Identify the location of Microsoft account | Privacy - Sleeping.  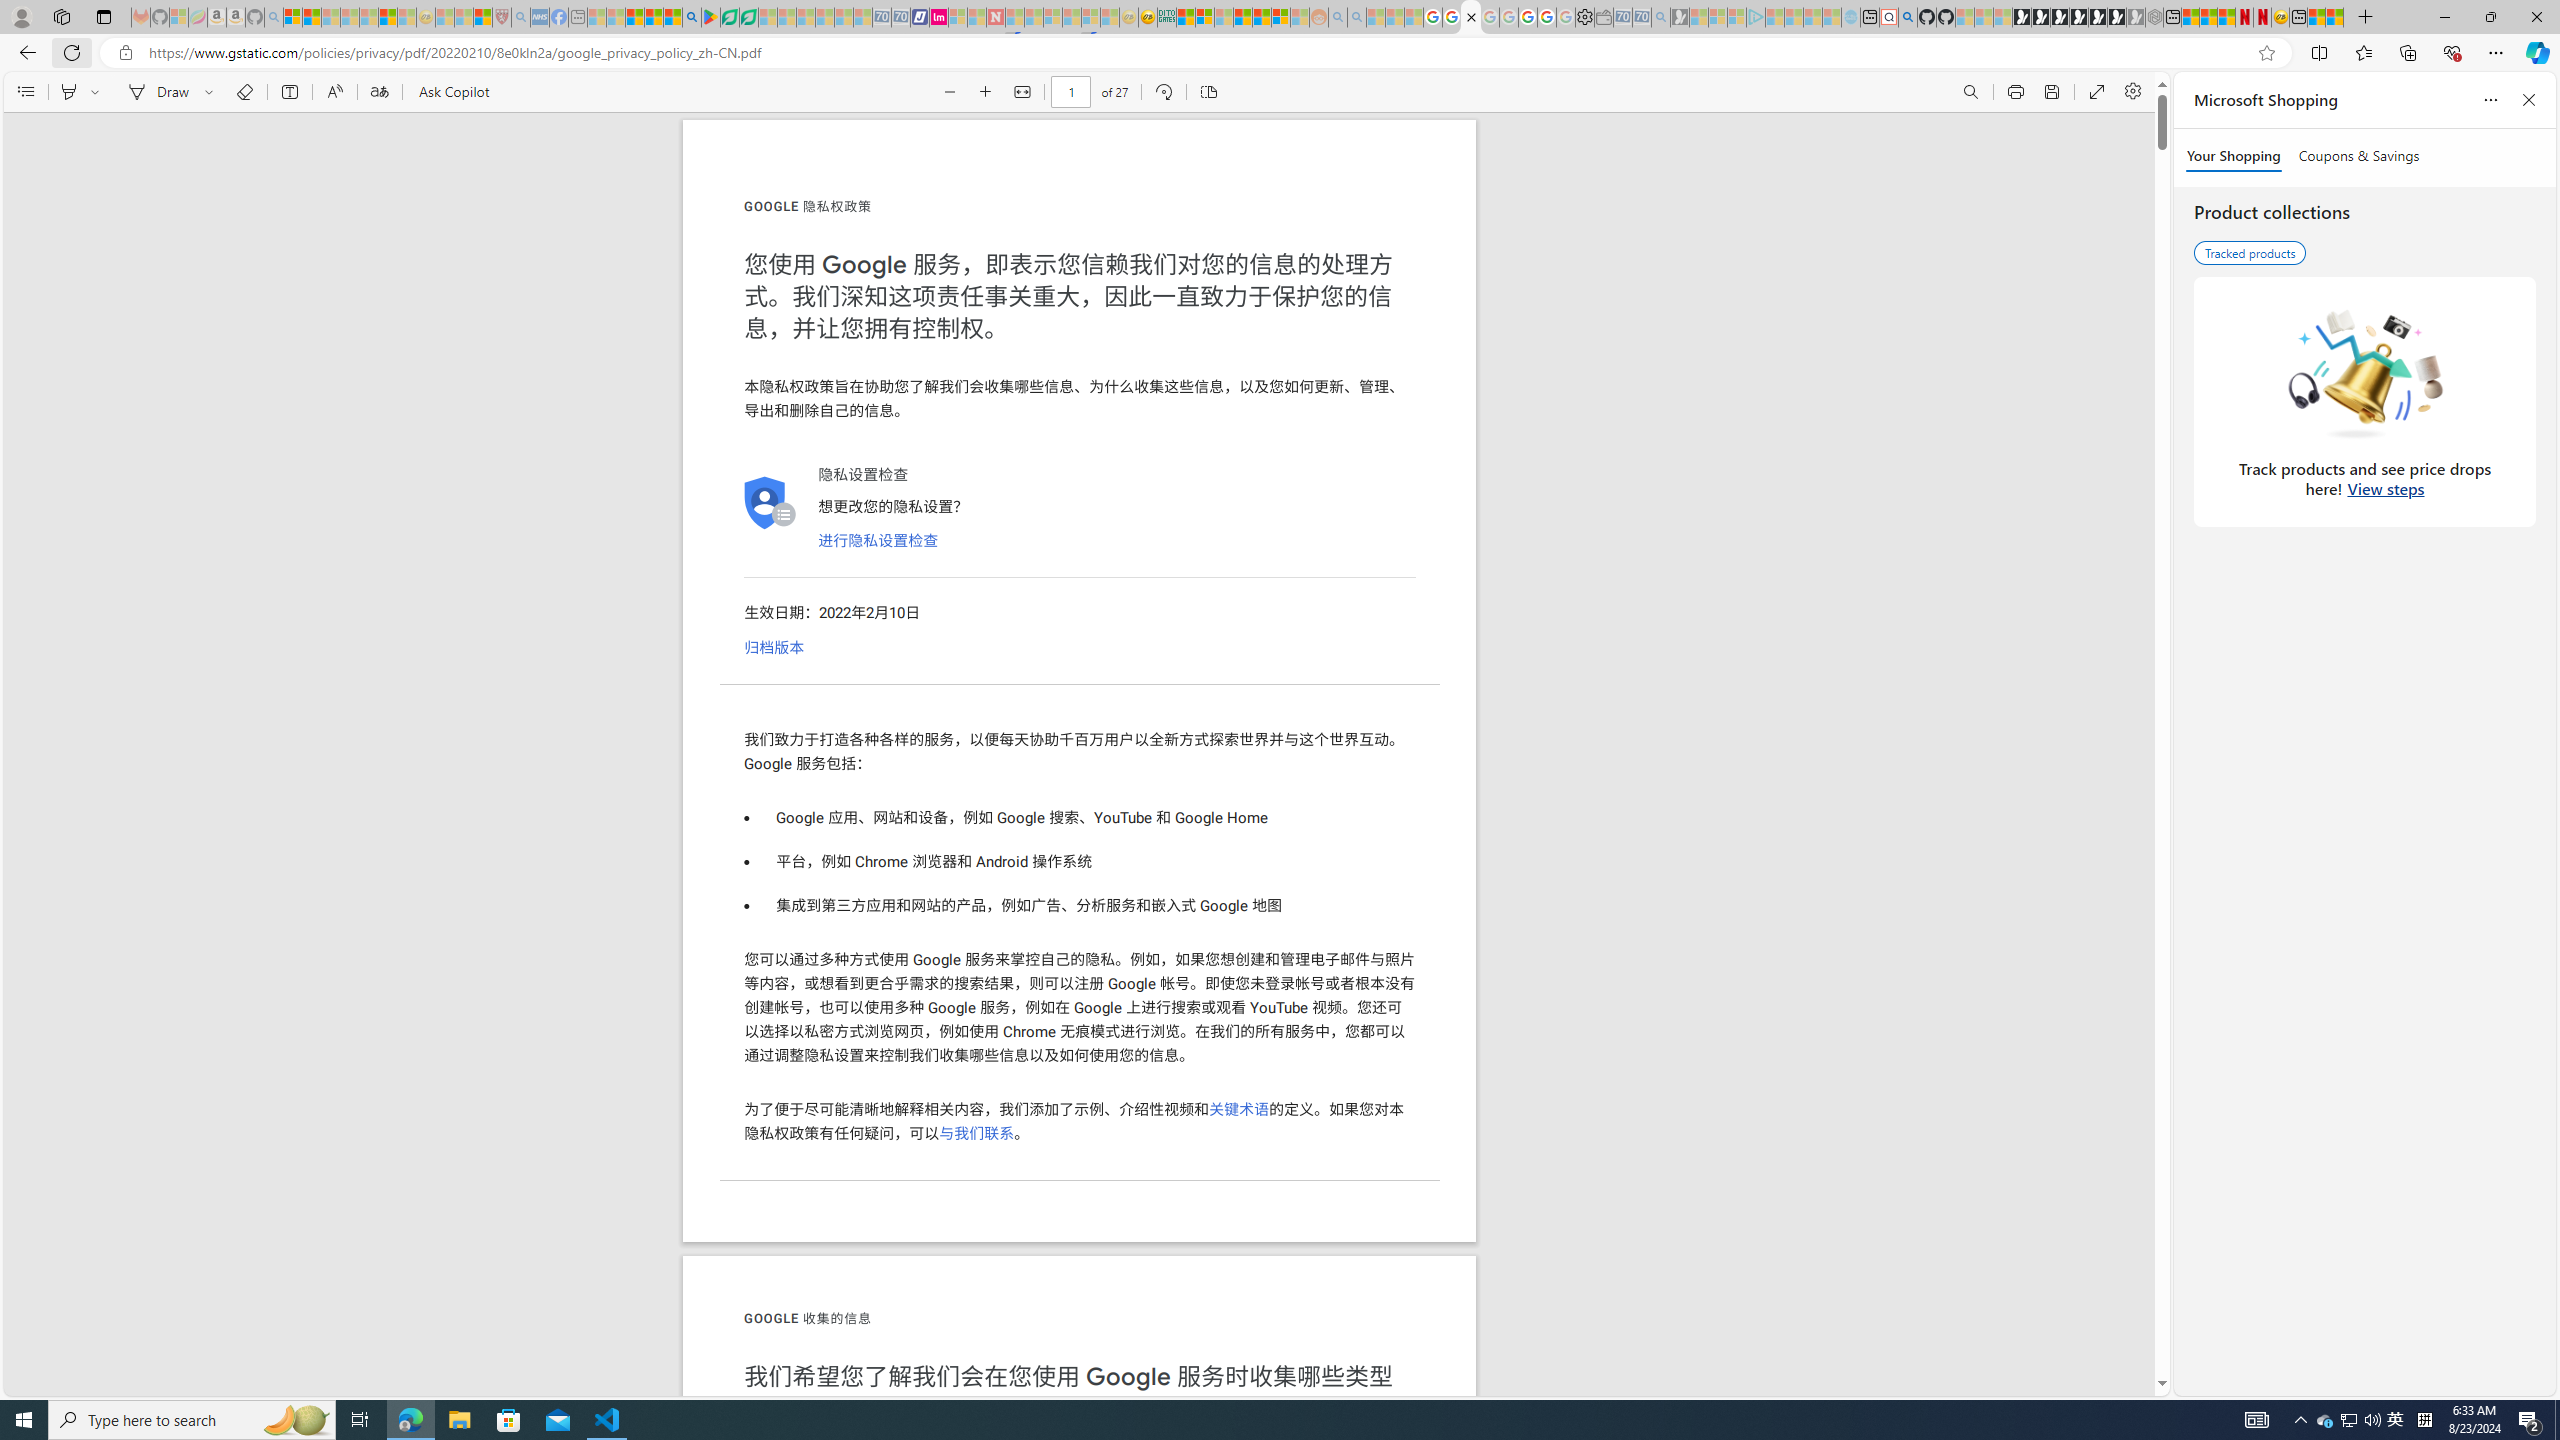
(1736, 17).